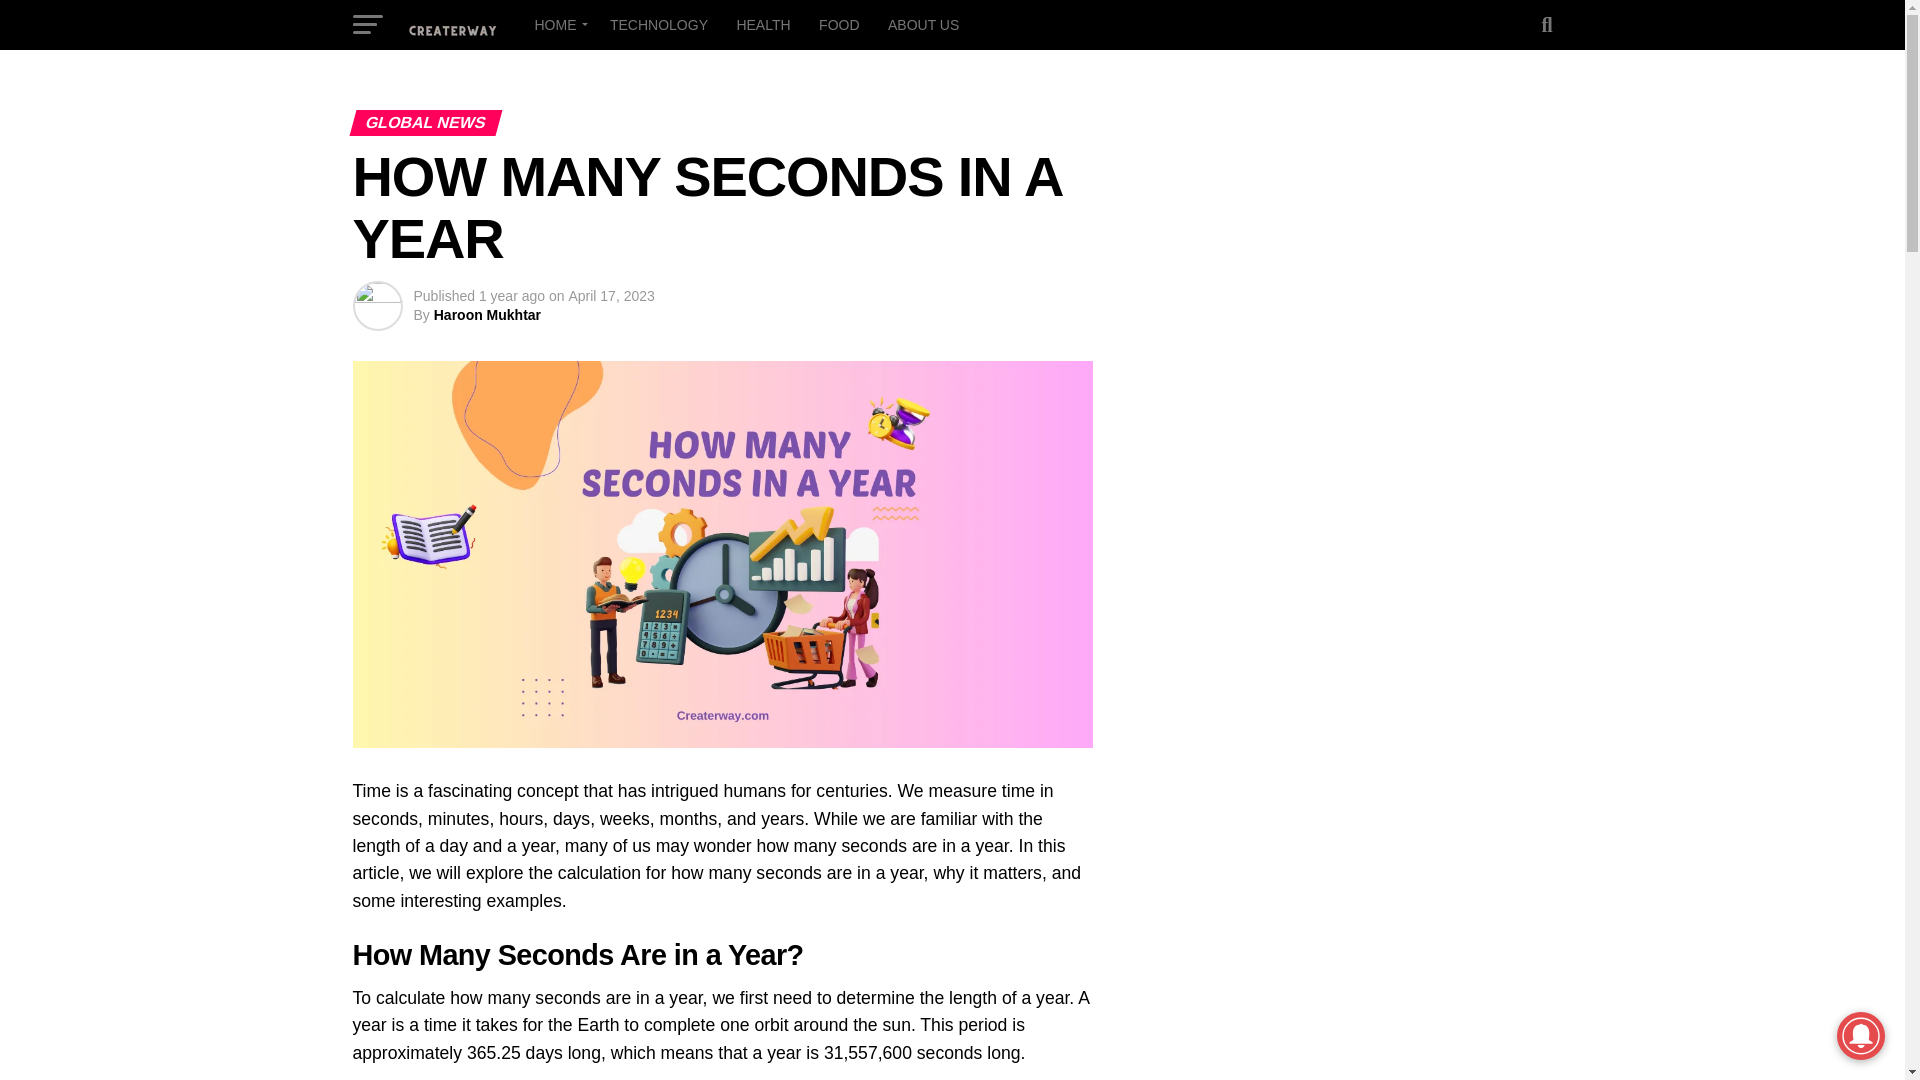 Image resolution: width=1920 pixels, height=1080 pixels. Describe the element at coordinates (558, 24) in the screenshot. I see `HOME` at that location.